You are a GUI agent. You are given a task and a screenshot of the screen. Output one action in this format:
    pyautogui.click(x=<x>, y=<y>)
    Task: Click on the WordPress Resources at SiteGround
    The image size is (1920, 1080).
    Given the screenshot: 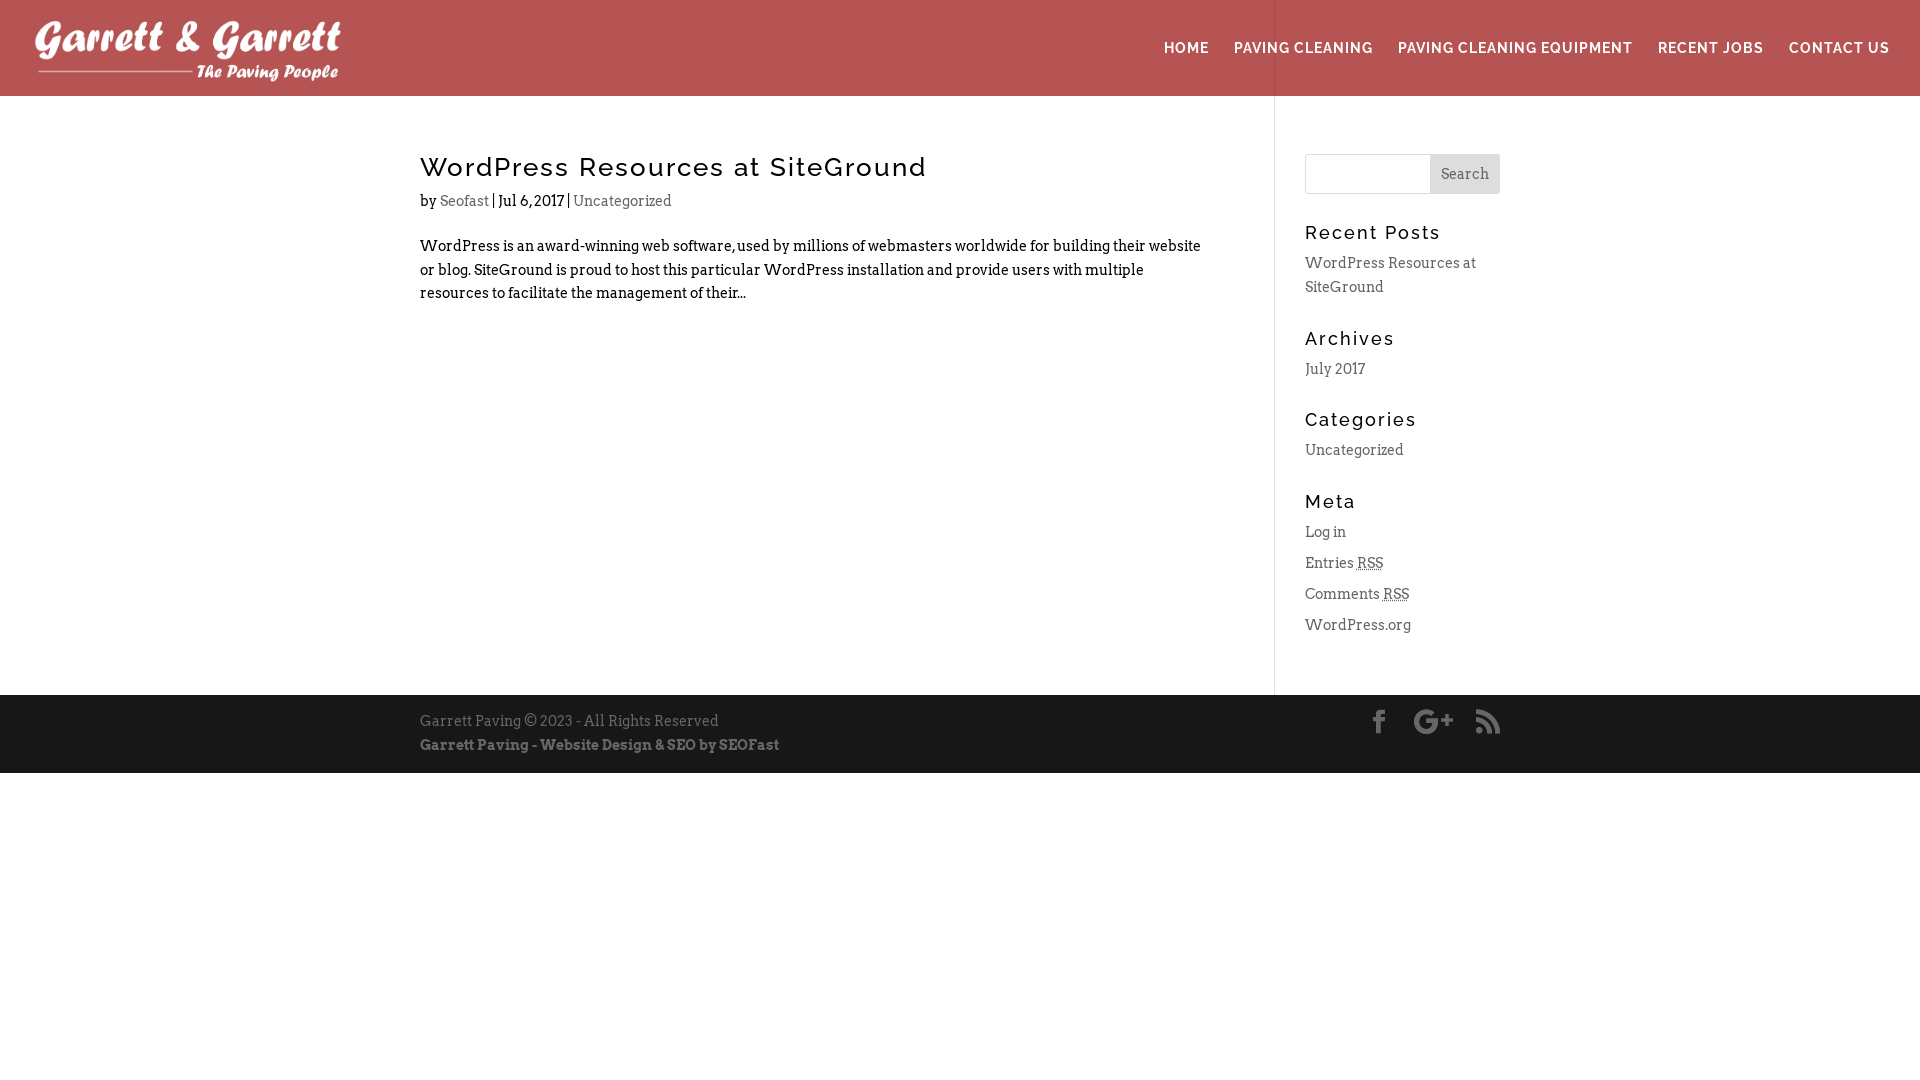 What is the action you would take?
    pyautogui.click(x=674, y=167)
    